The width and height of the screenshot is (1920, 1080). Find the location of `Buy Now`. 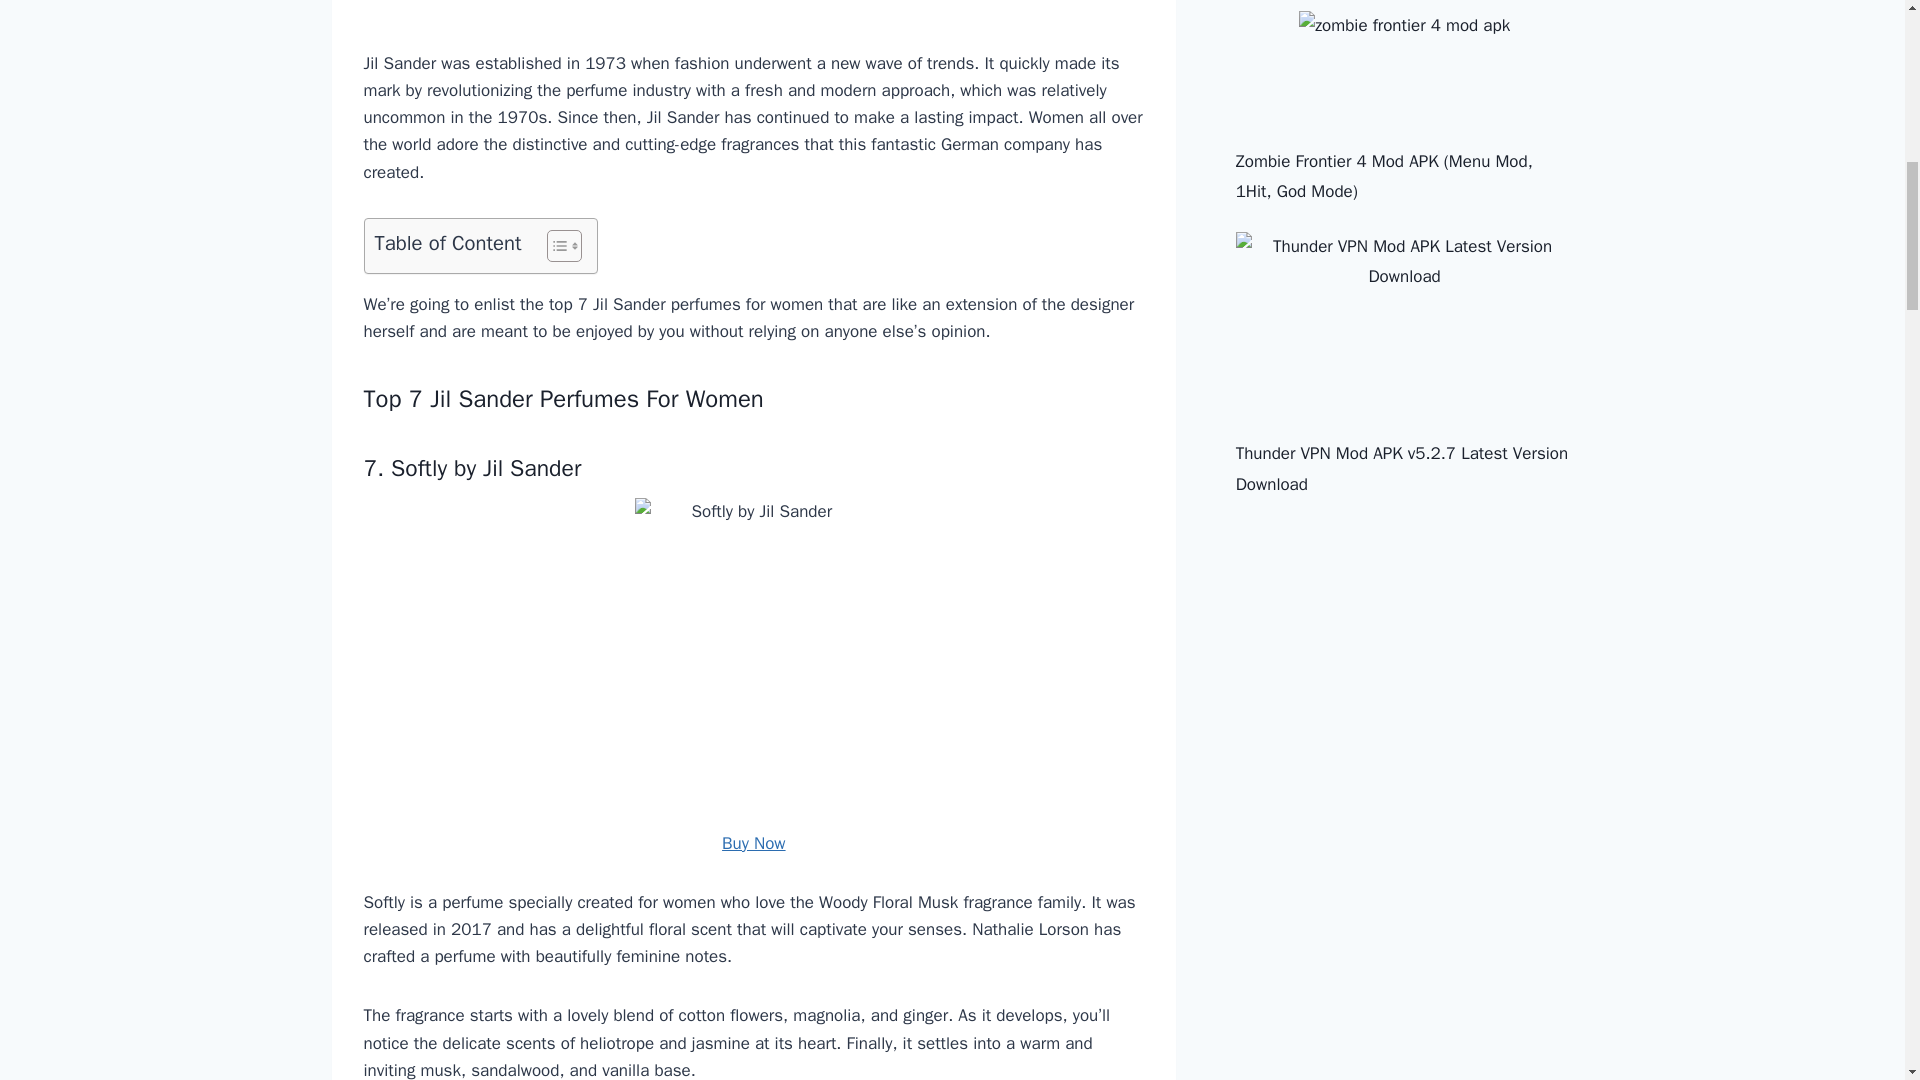

Buy Now is located at coordinates (753, 843).